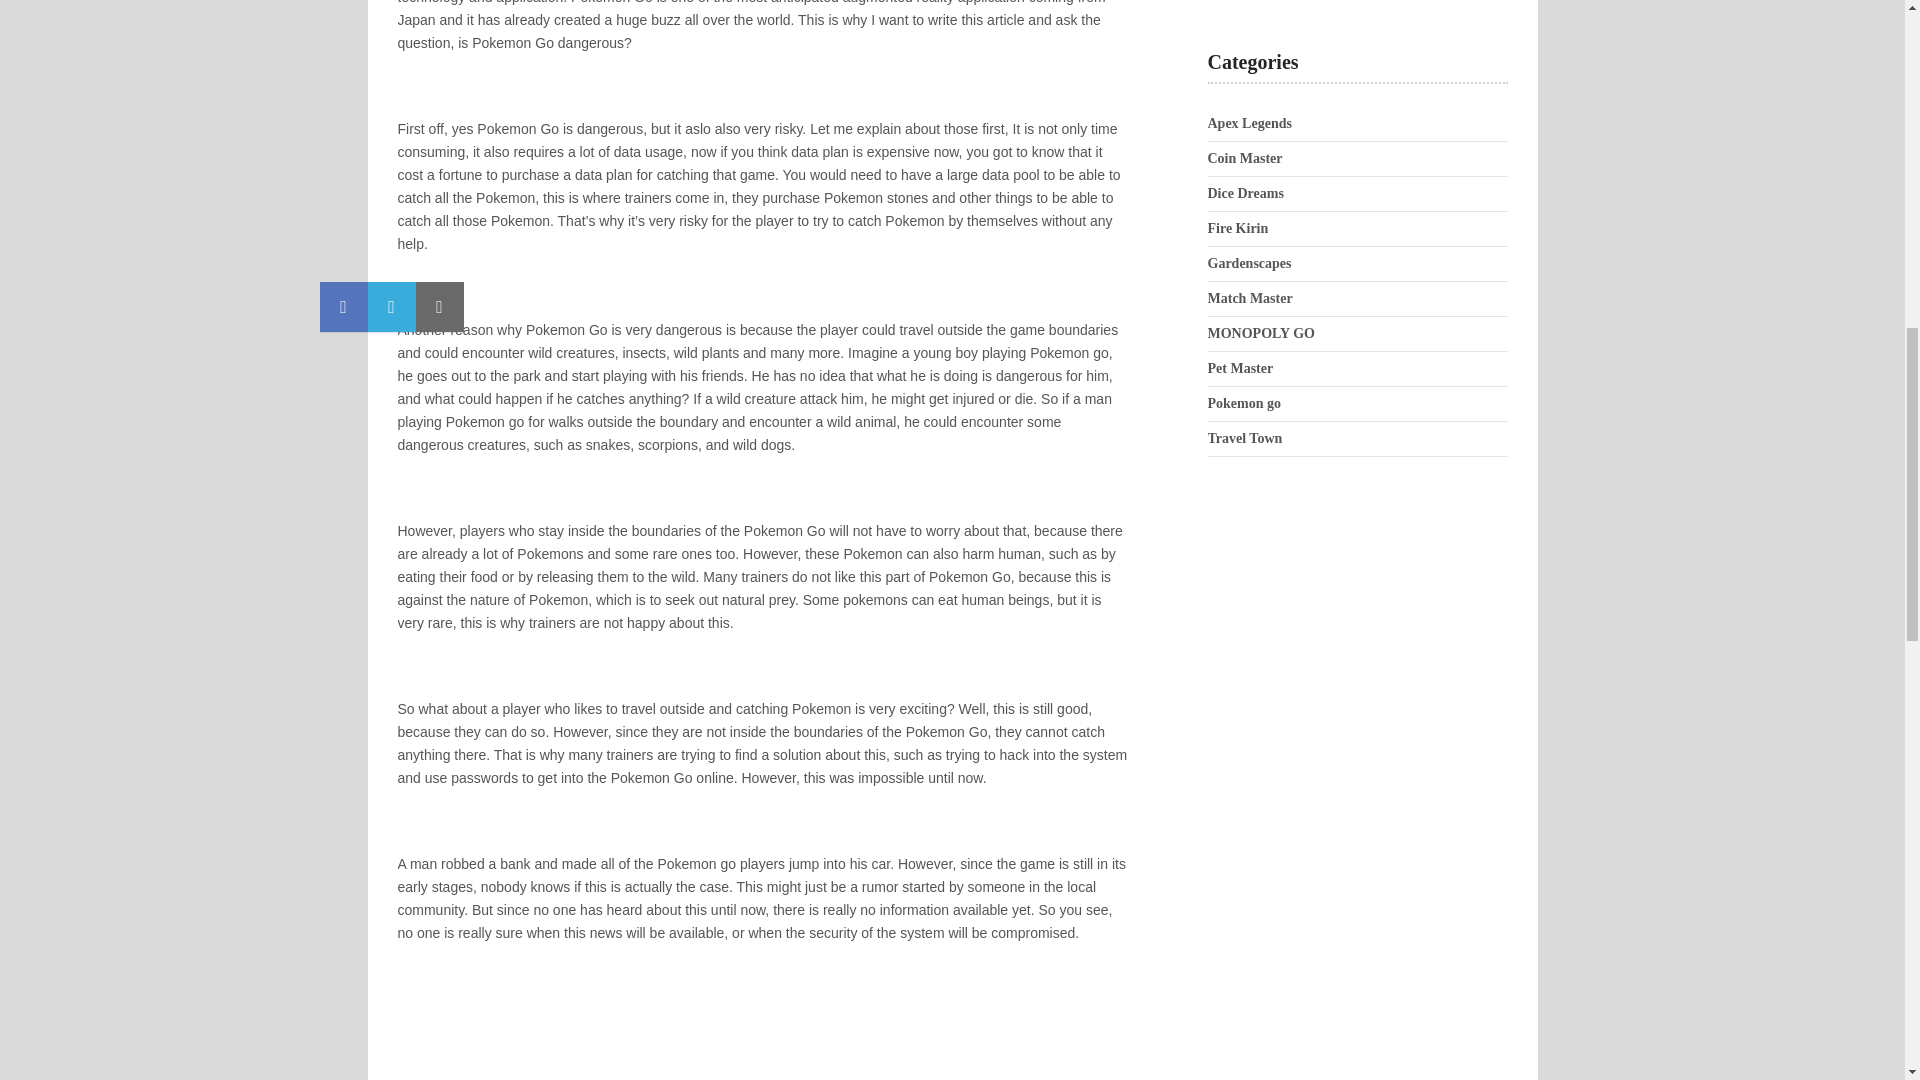  What do you see at coordinates (1250, 263) in the screenshot?
I see `Gardenscapes` at bounding box center [1250, 263].